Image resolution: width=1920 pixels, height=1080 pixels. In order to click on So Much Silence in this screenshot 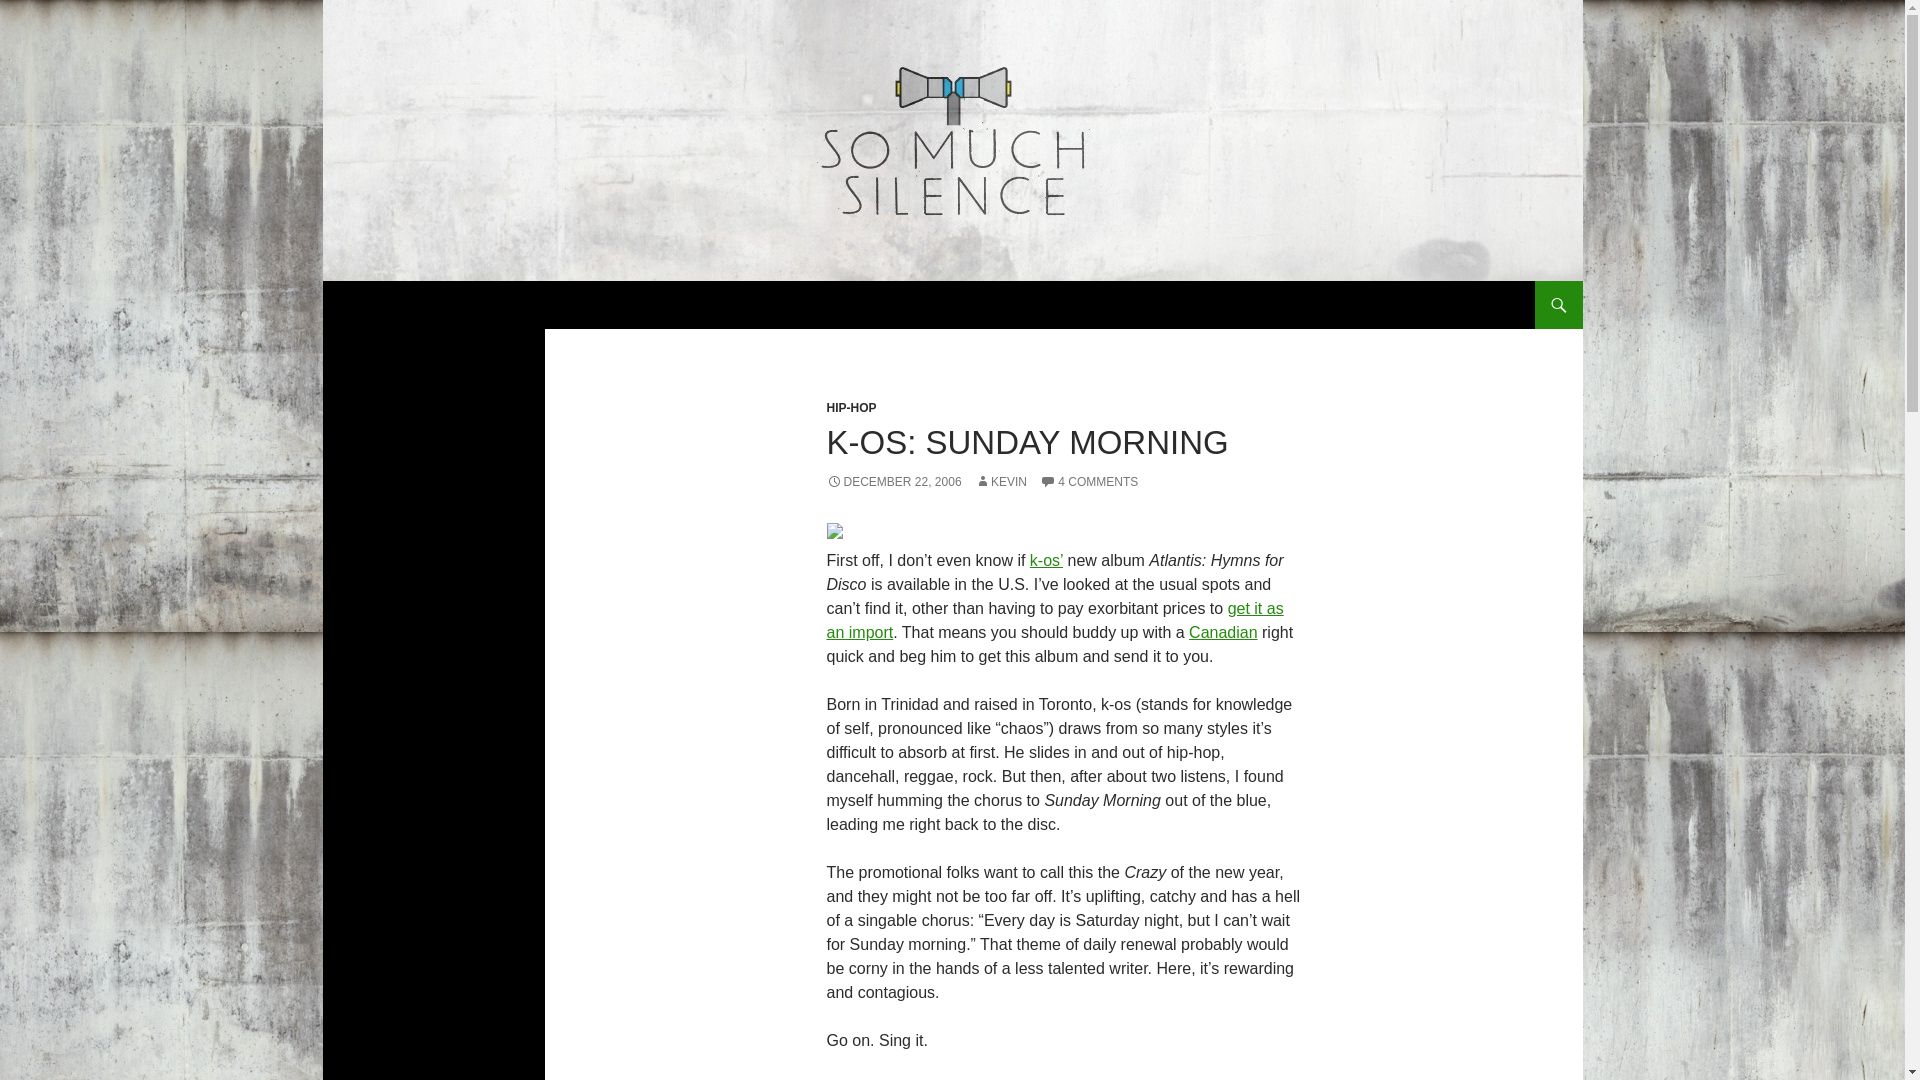, I will do `click(423, 304)`.